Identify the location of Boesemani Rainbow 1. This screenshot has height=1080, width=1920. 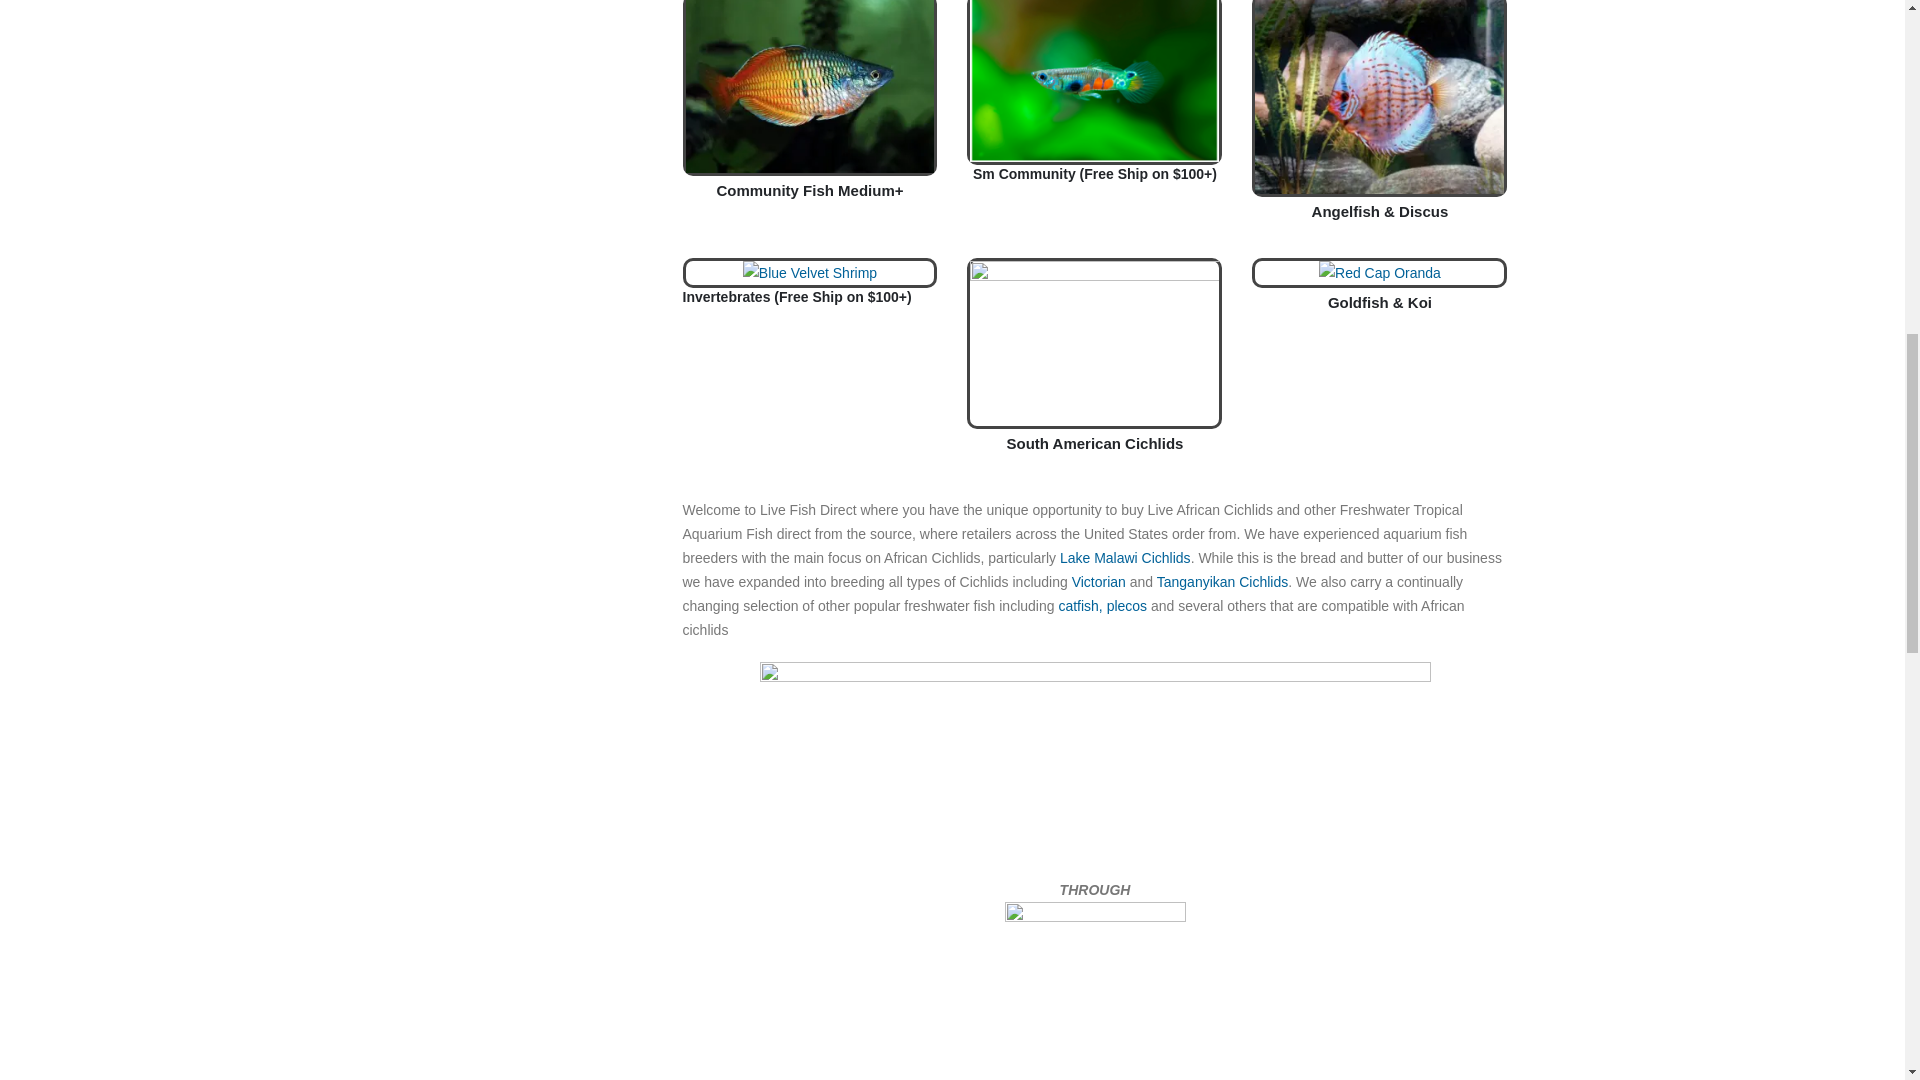
(810, 86).